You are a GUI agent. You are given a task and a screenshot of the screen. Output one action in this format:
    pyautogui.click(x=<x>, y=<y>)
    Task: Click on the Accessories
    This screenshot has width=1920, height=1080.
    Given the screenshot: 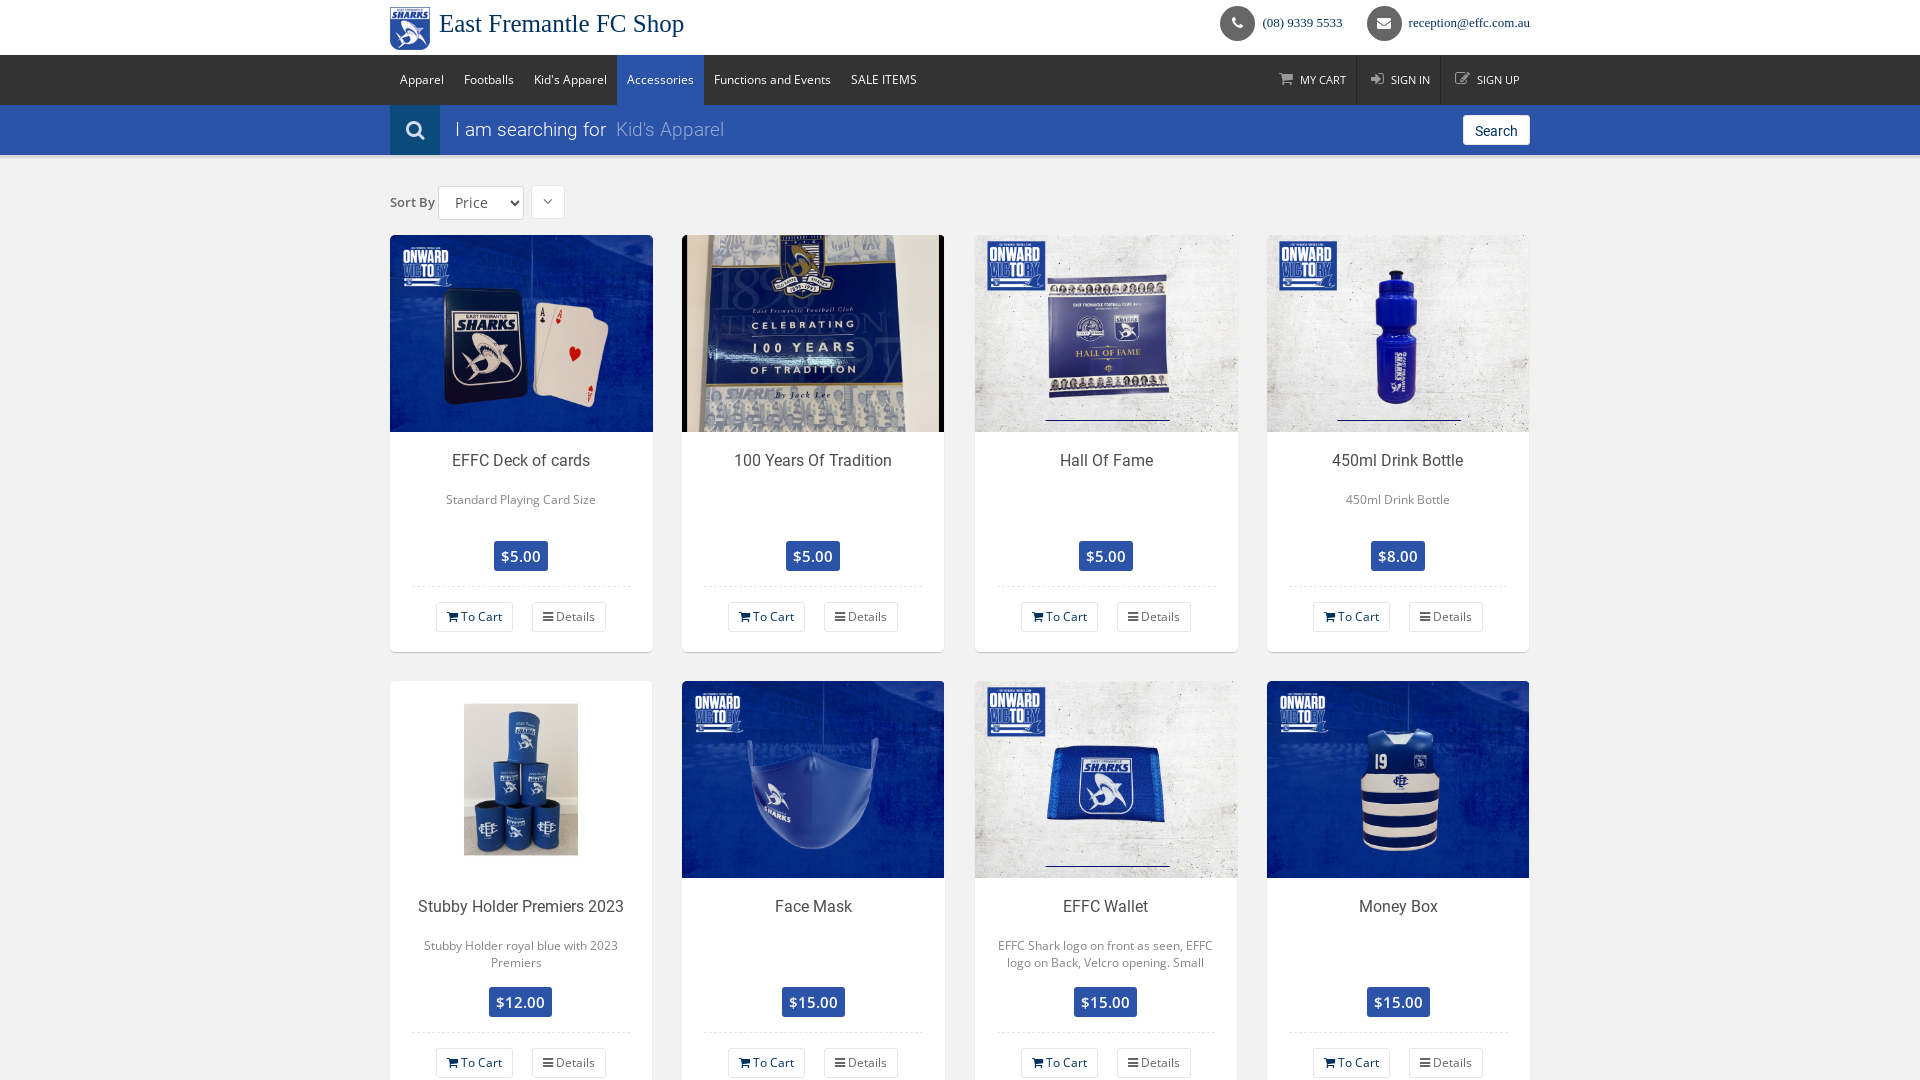 What is the action you would take?
    pyautogui.click(x=660, y=80)
    